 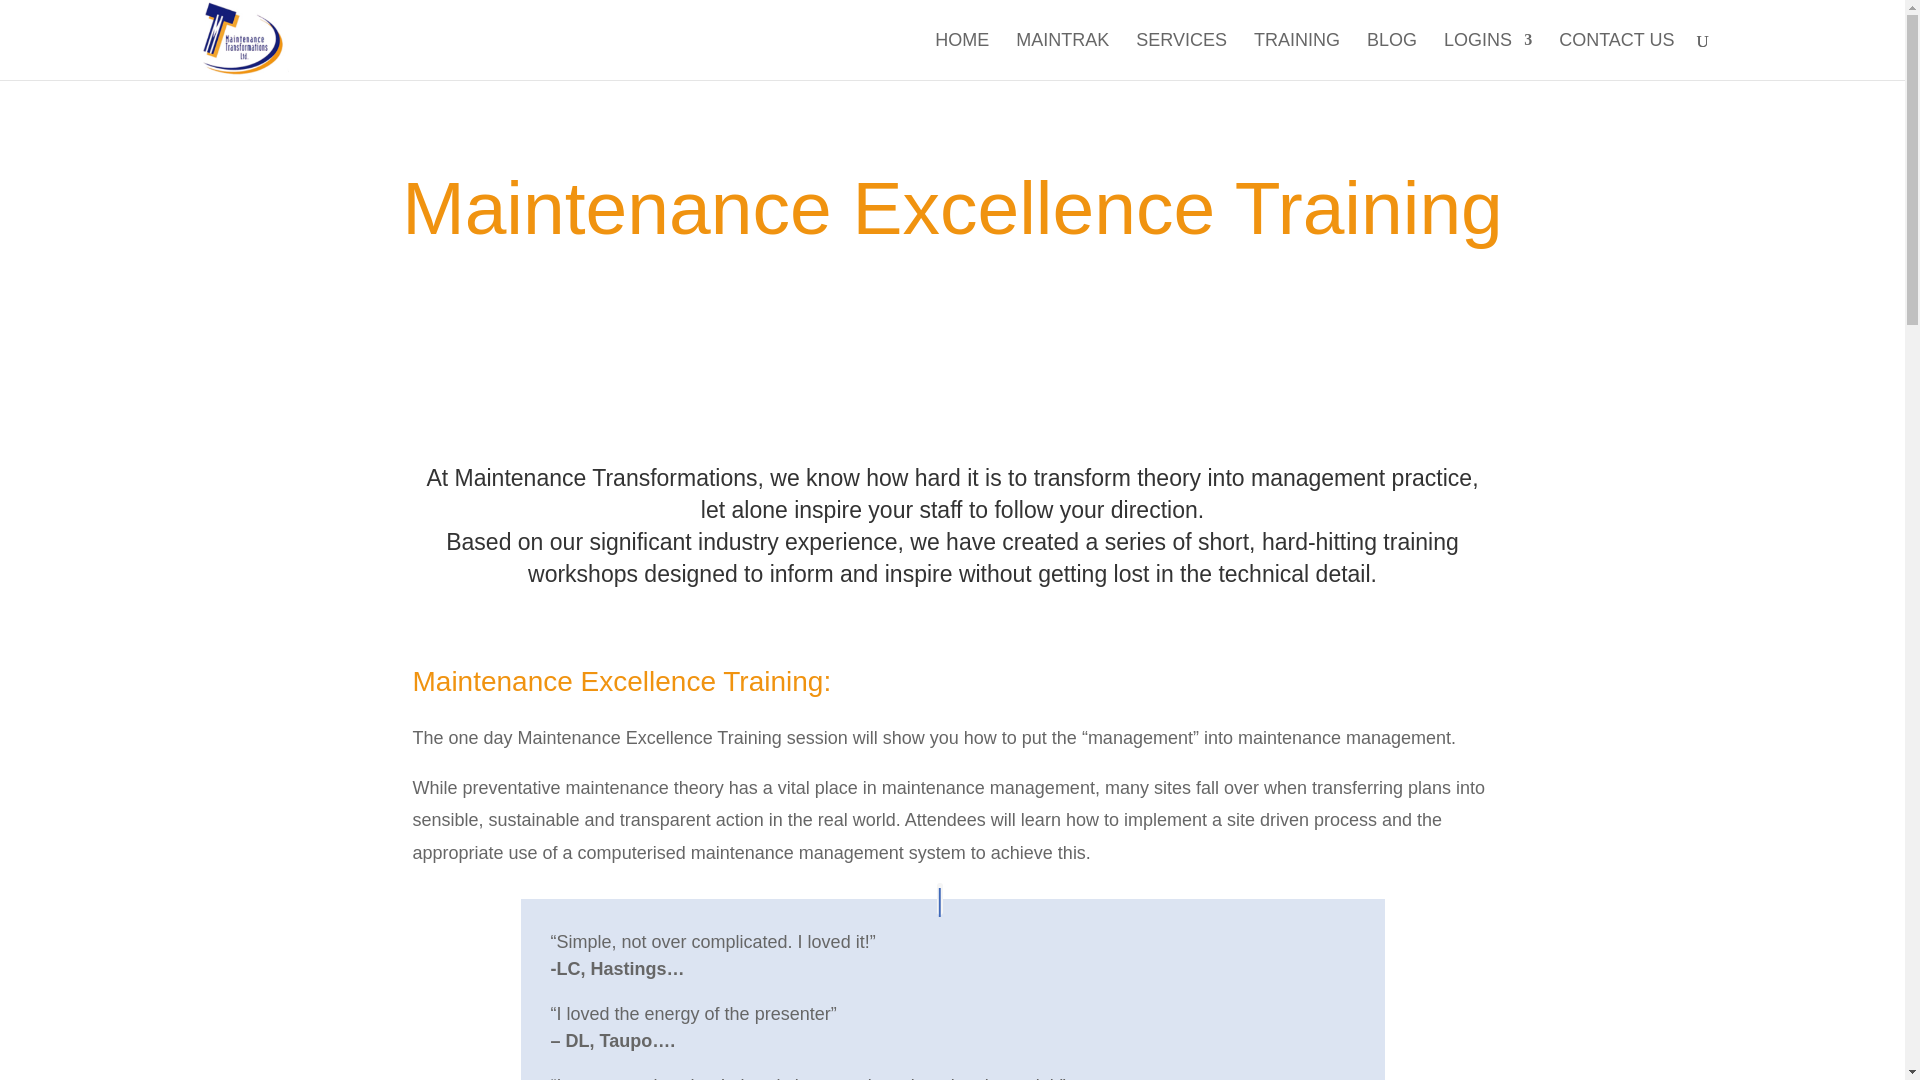 What do you see at coordinates (1296, 56) in the screenshot?
I see `TRAINING` at bounding box center [1296, 56].